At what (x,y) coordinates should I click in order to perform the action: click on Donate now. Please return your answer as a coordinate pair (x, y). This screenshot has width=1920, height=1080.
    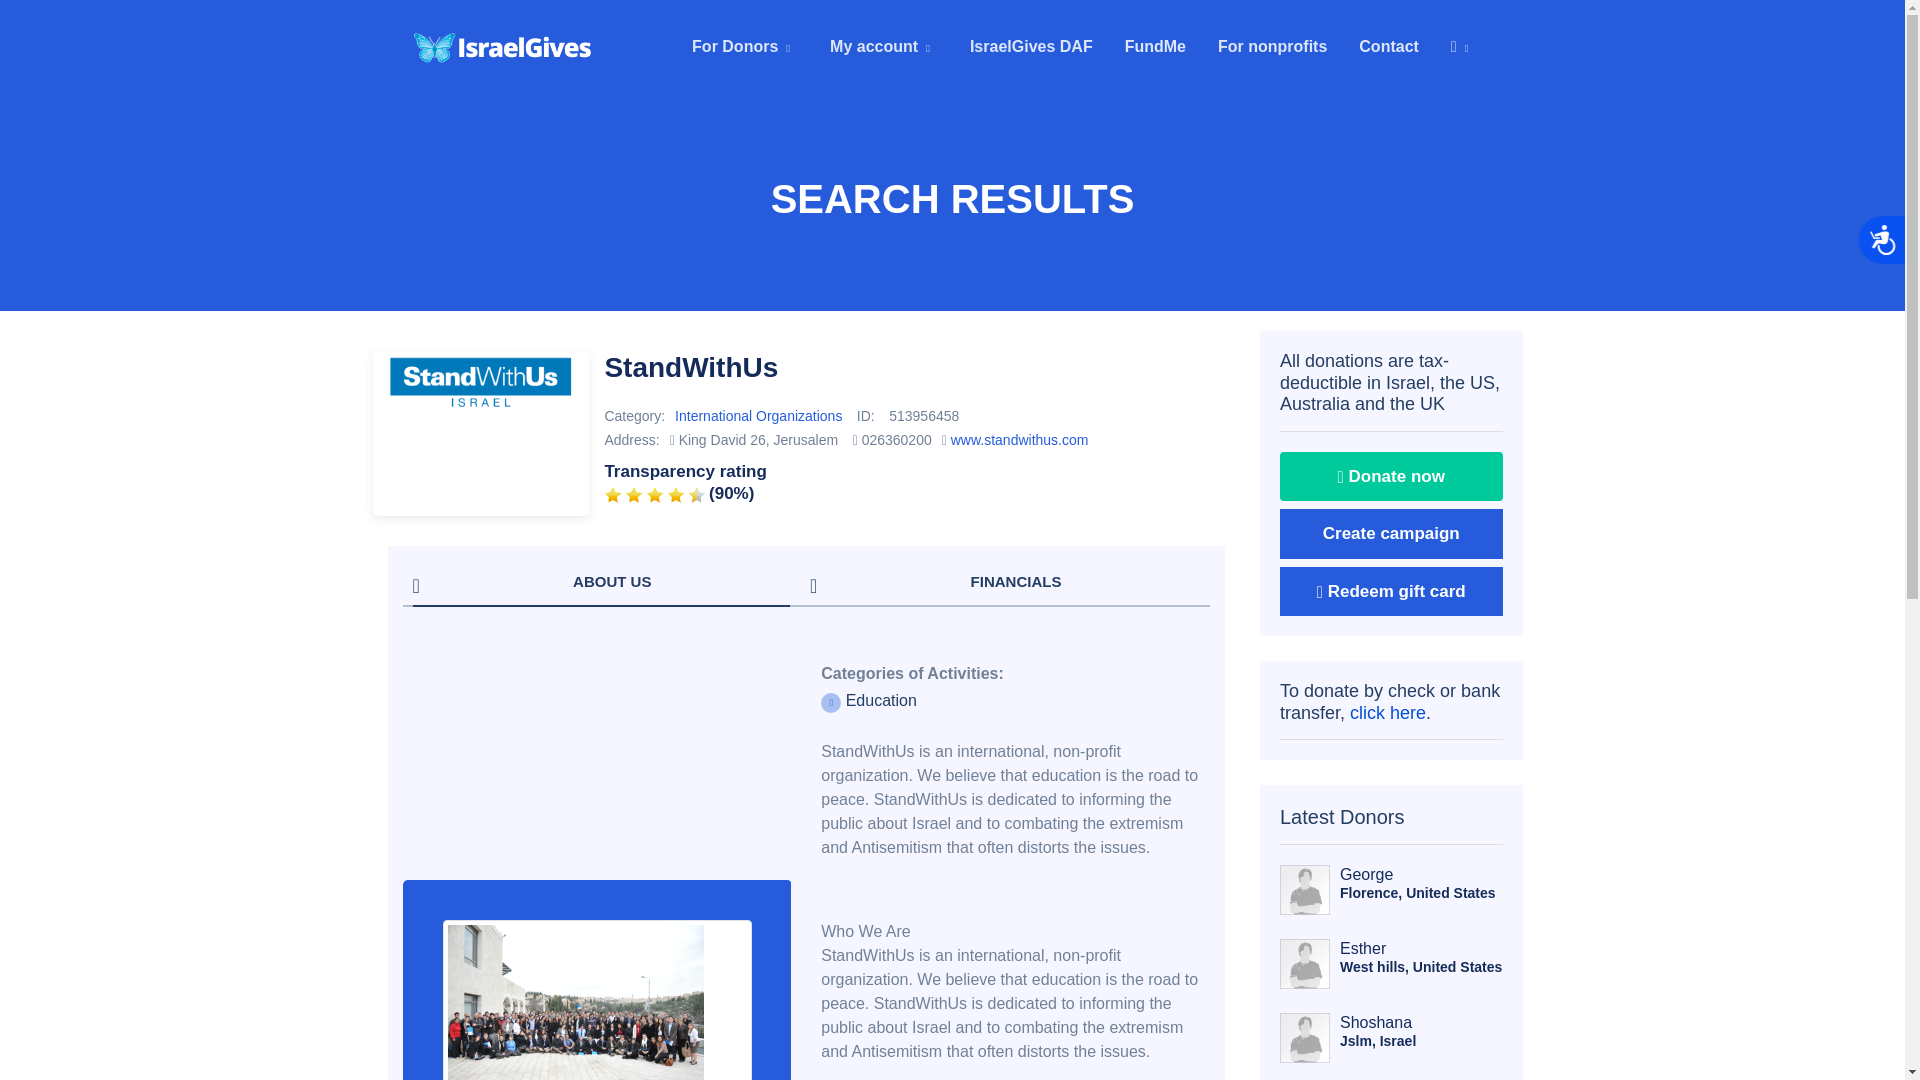
    Looking at the image, I should click on (1392, 477).